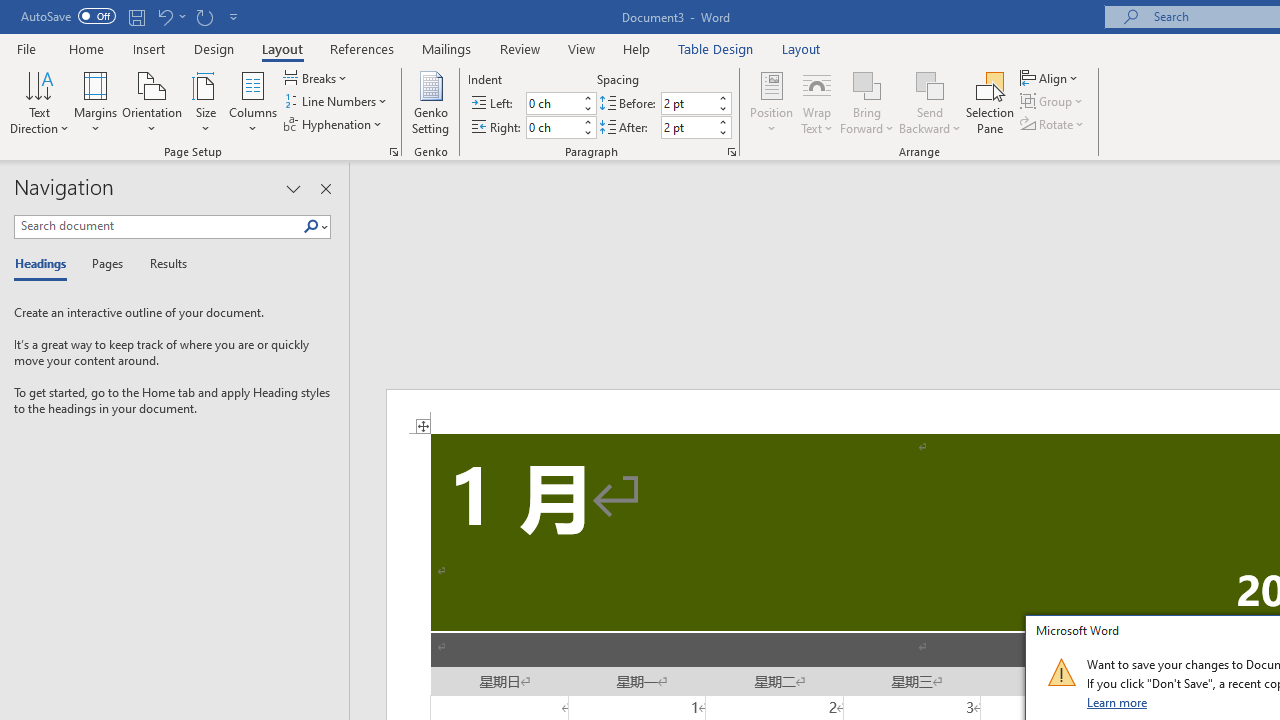  Describe the element at coordinates (817, 102) in the screenshot. I see `Wrap Text` at that location.